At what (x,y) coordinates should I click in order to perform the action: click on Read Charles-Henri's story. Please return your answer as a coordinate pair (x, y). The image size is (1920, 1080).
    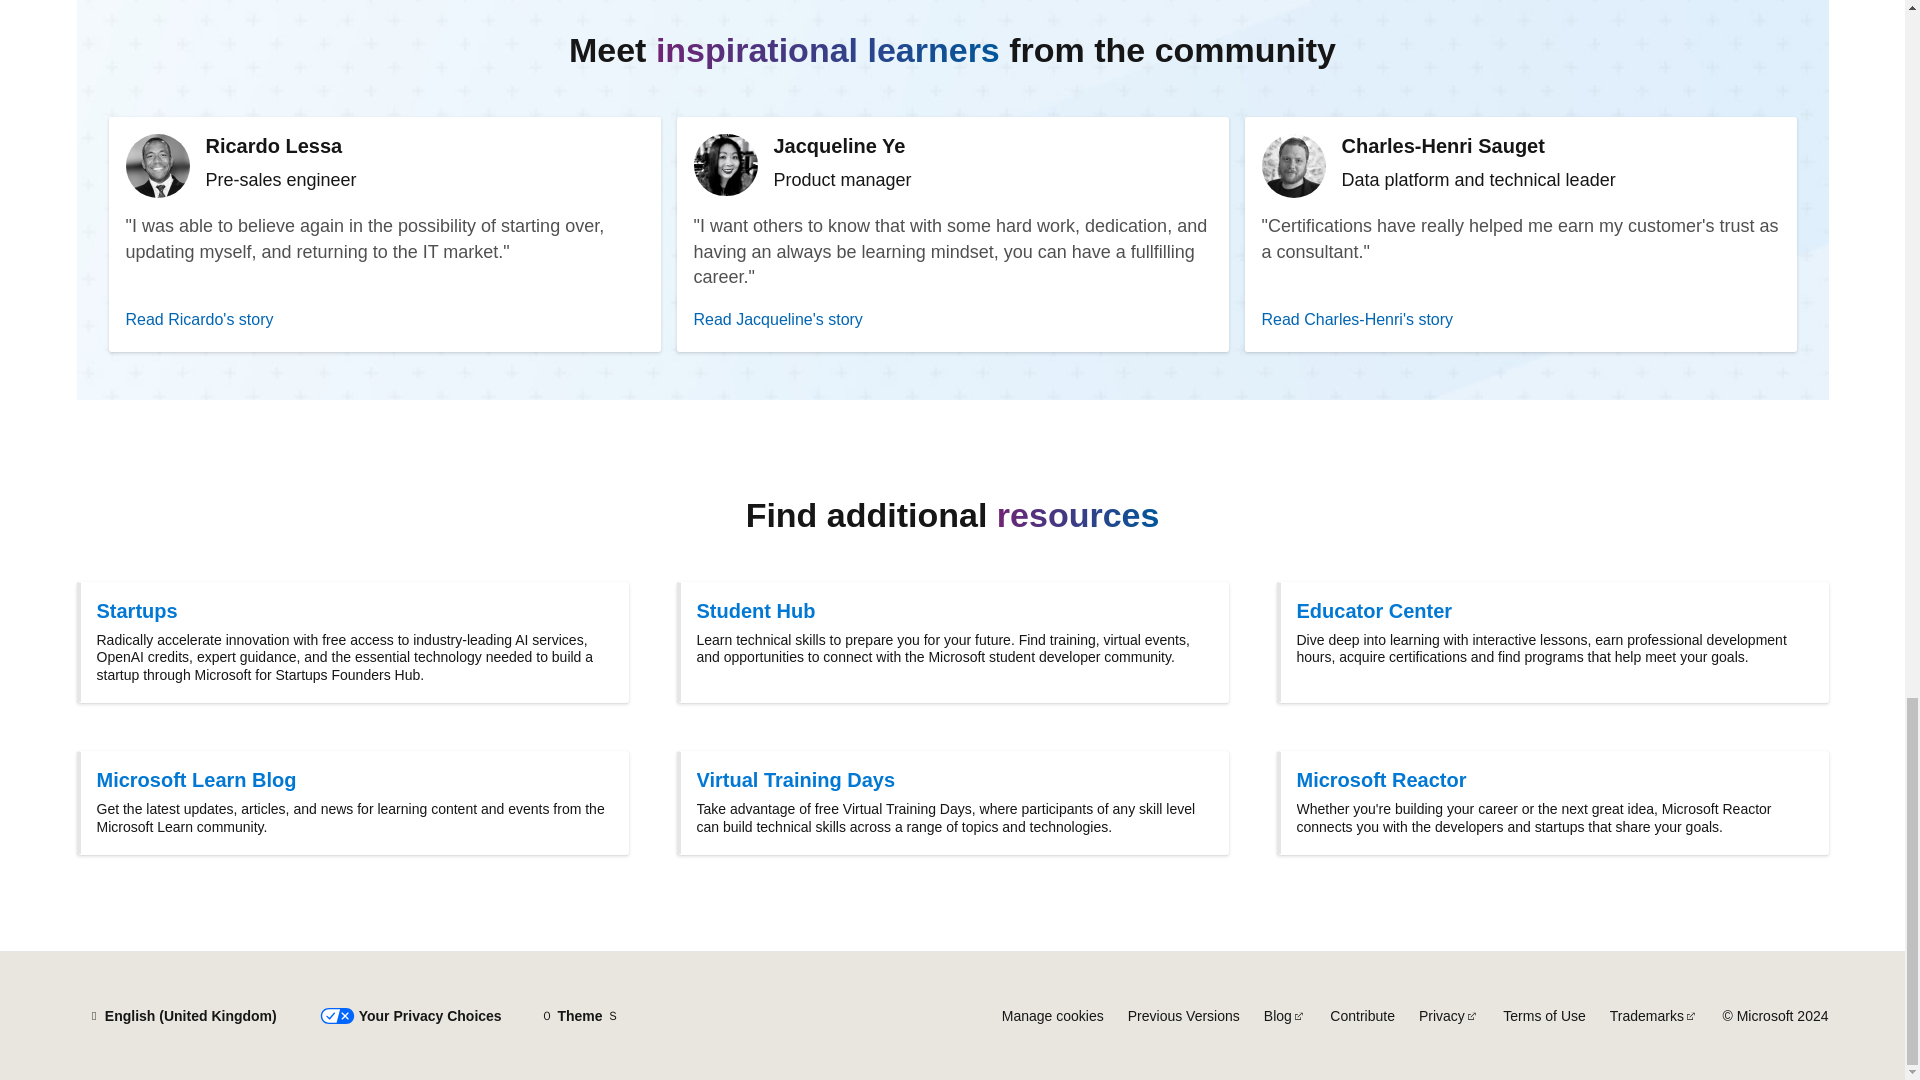
    Looking at the image, I should click on (1520, 319).